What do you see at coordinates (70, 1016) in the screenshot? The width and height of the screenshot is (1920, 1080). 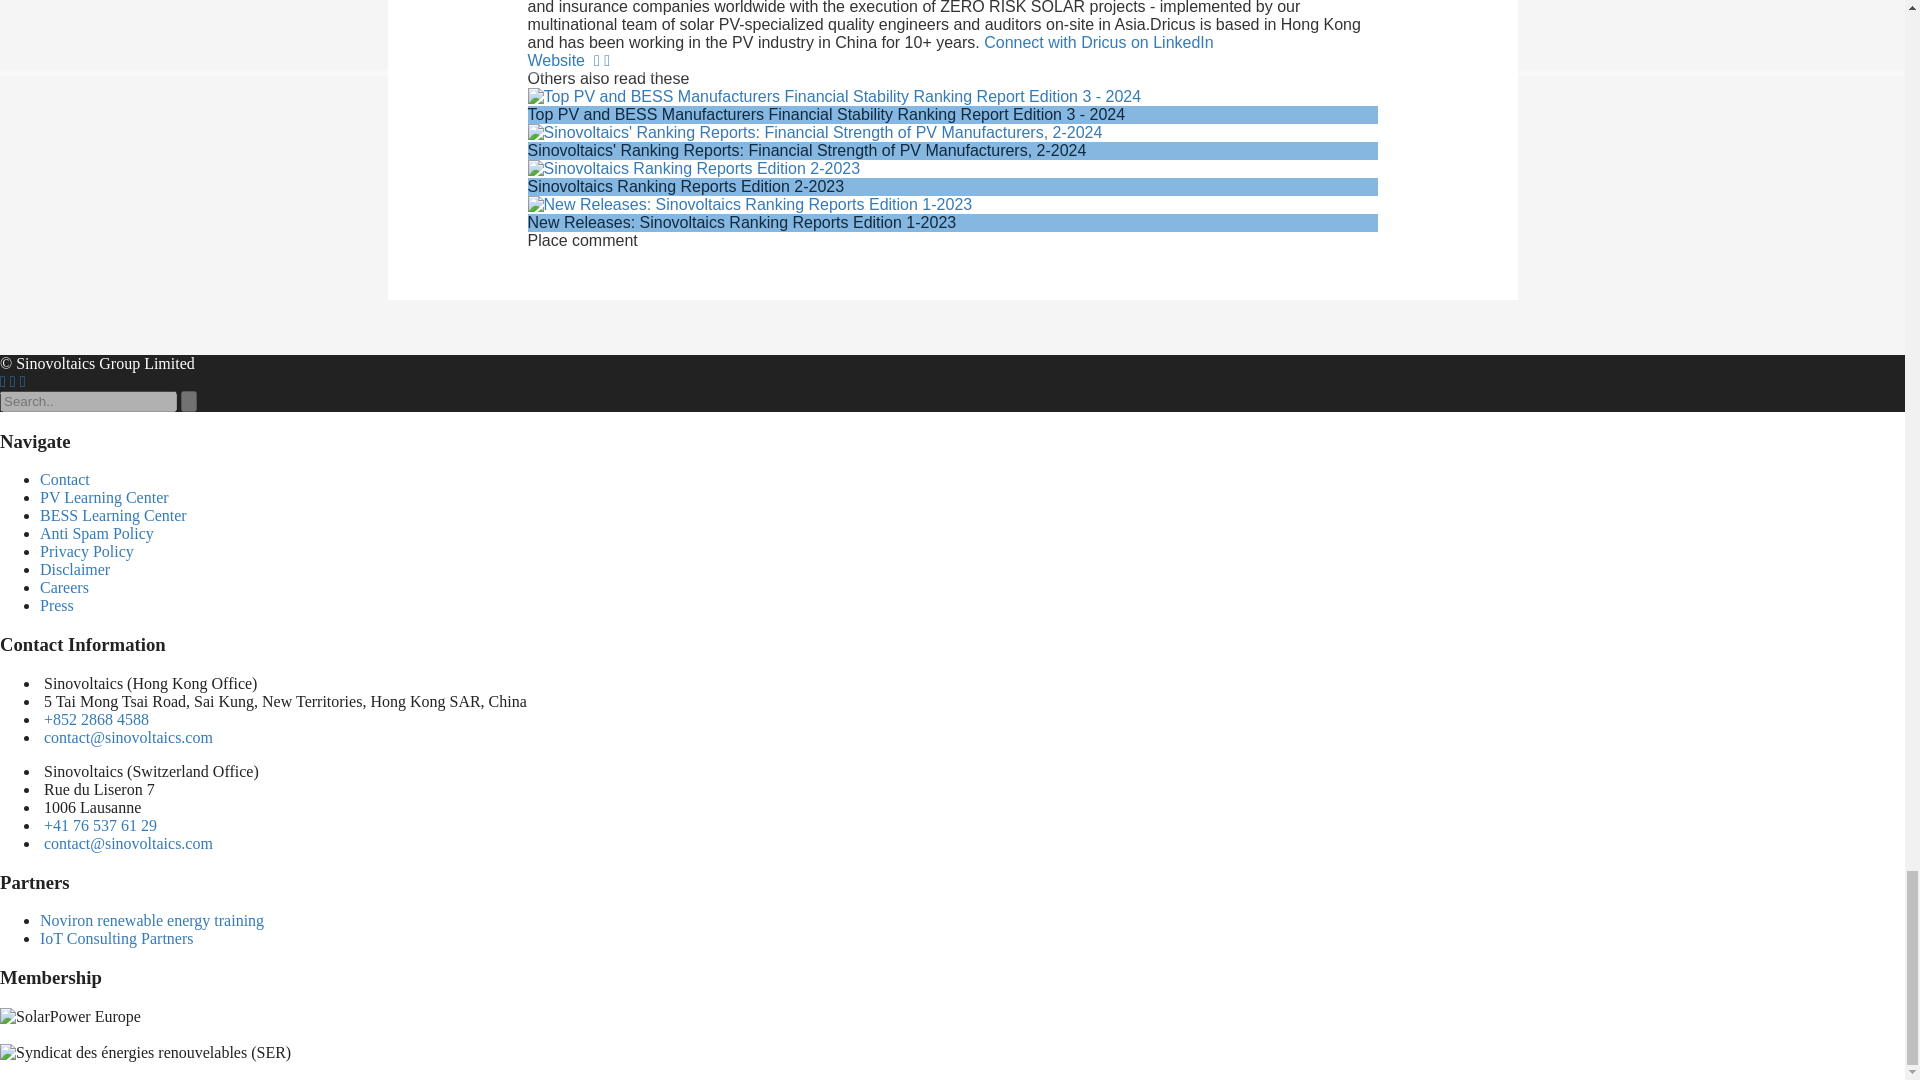 I see `SolarPower Europe` at bounding box center [70, 1016].